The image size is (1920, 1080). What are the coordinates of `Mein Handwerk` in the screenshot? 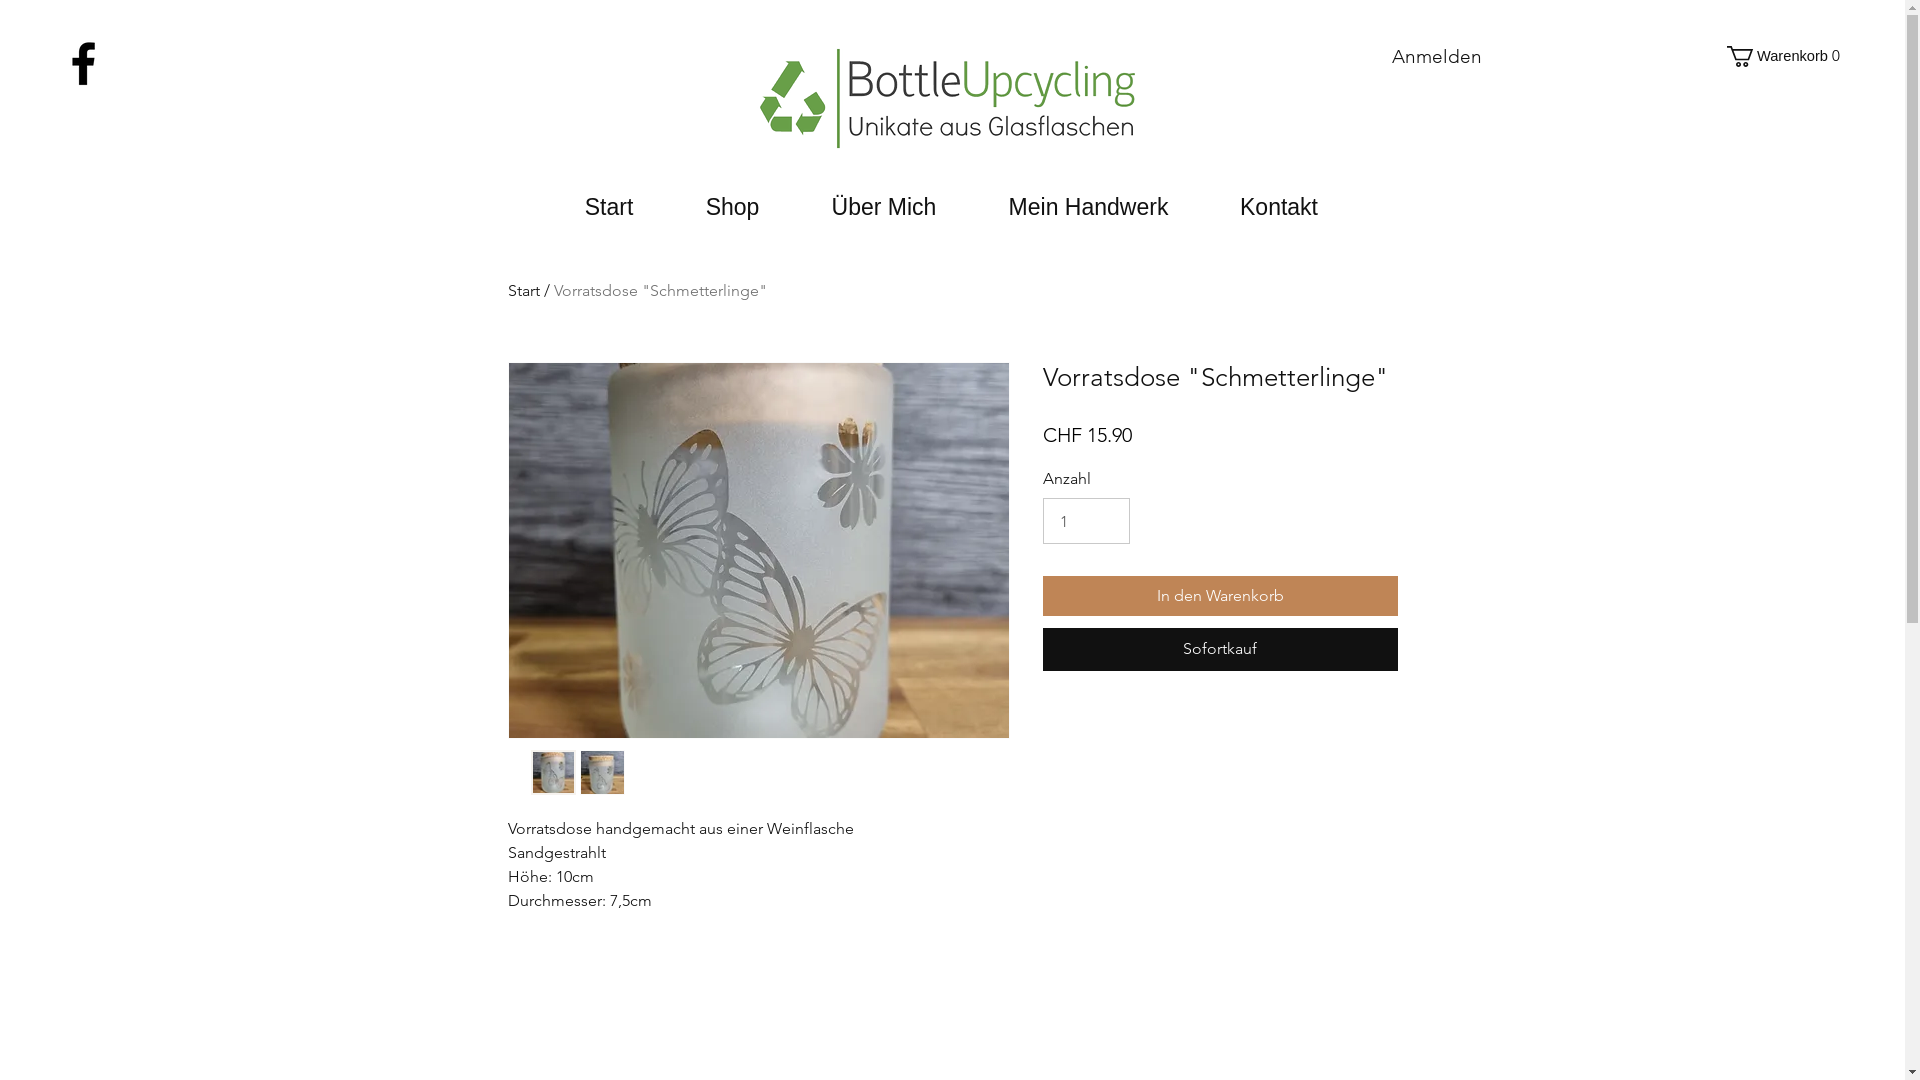 It's located at (1088, 207).